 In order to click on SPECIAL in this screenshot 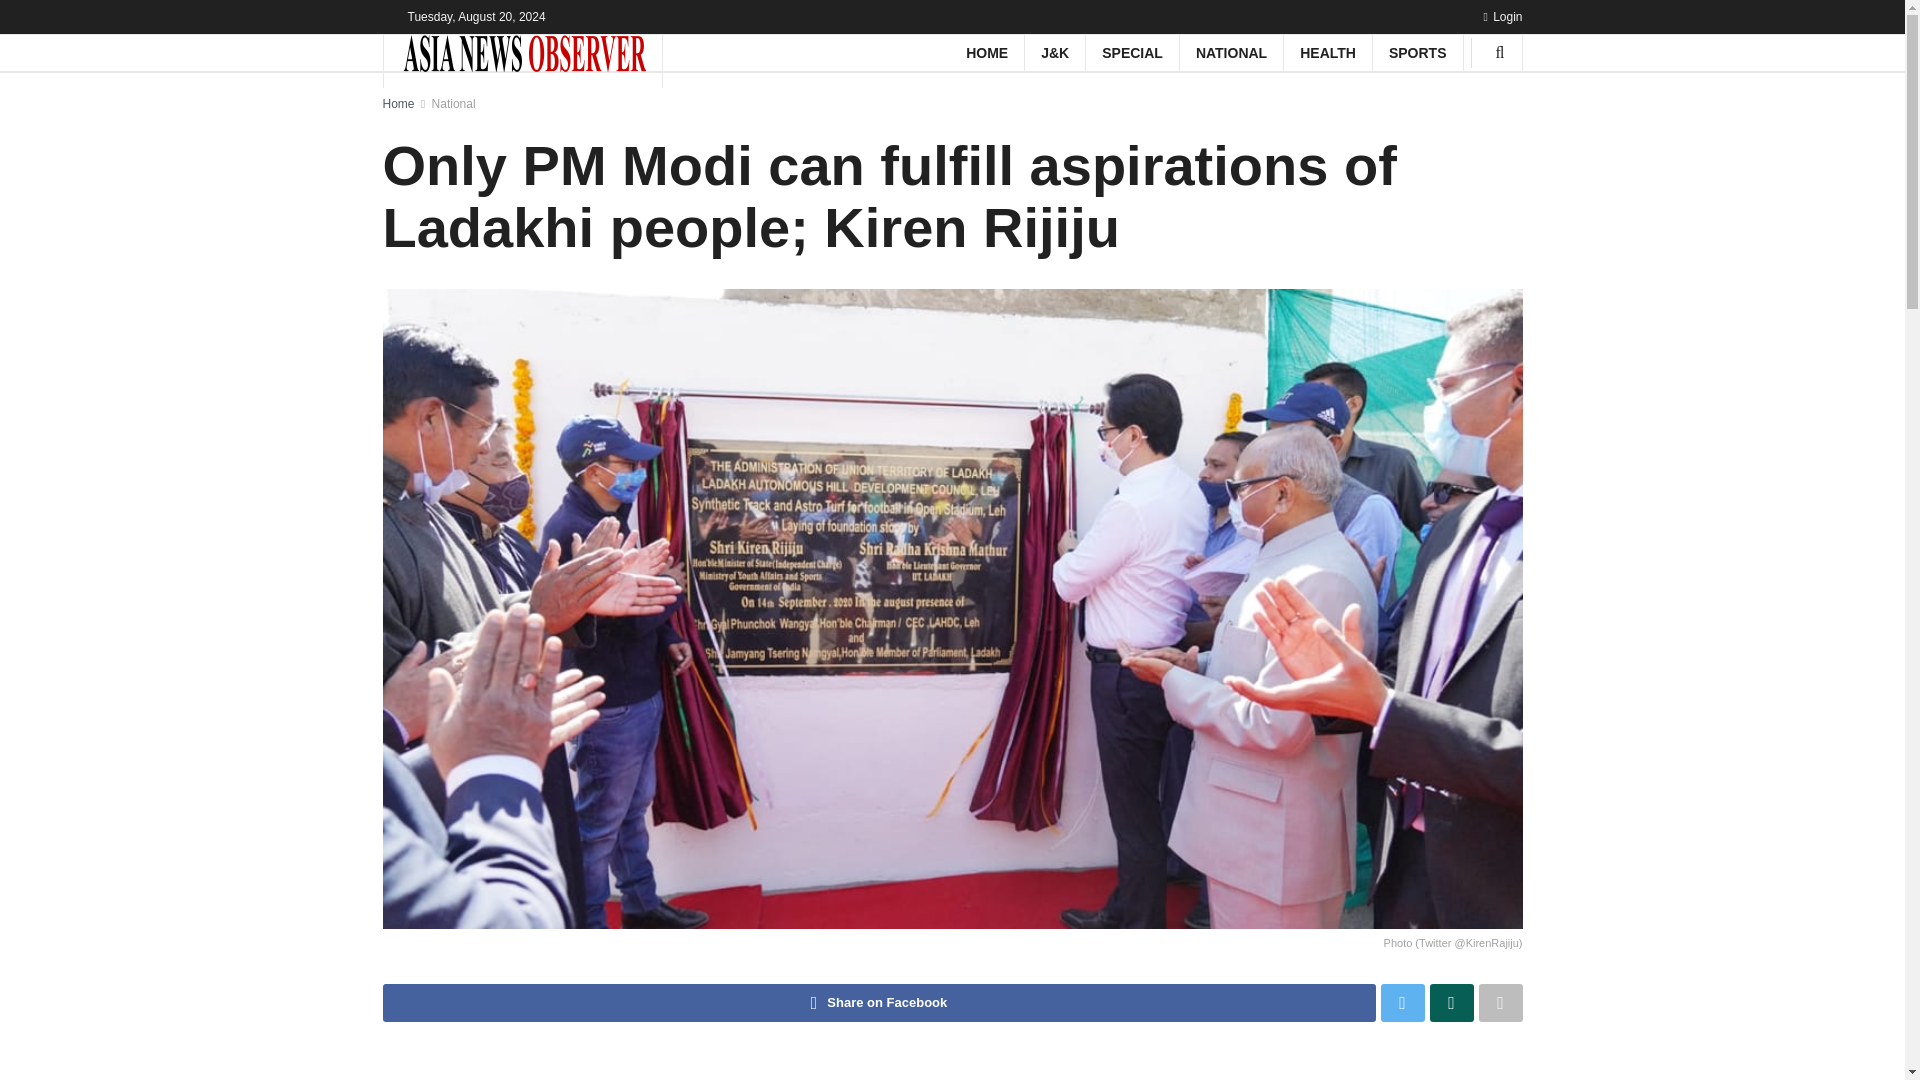, I will do `click(1132, 52)`.